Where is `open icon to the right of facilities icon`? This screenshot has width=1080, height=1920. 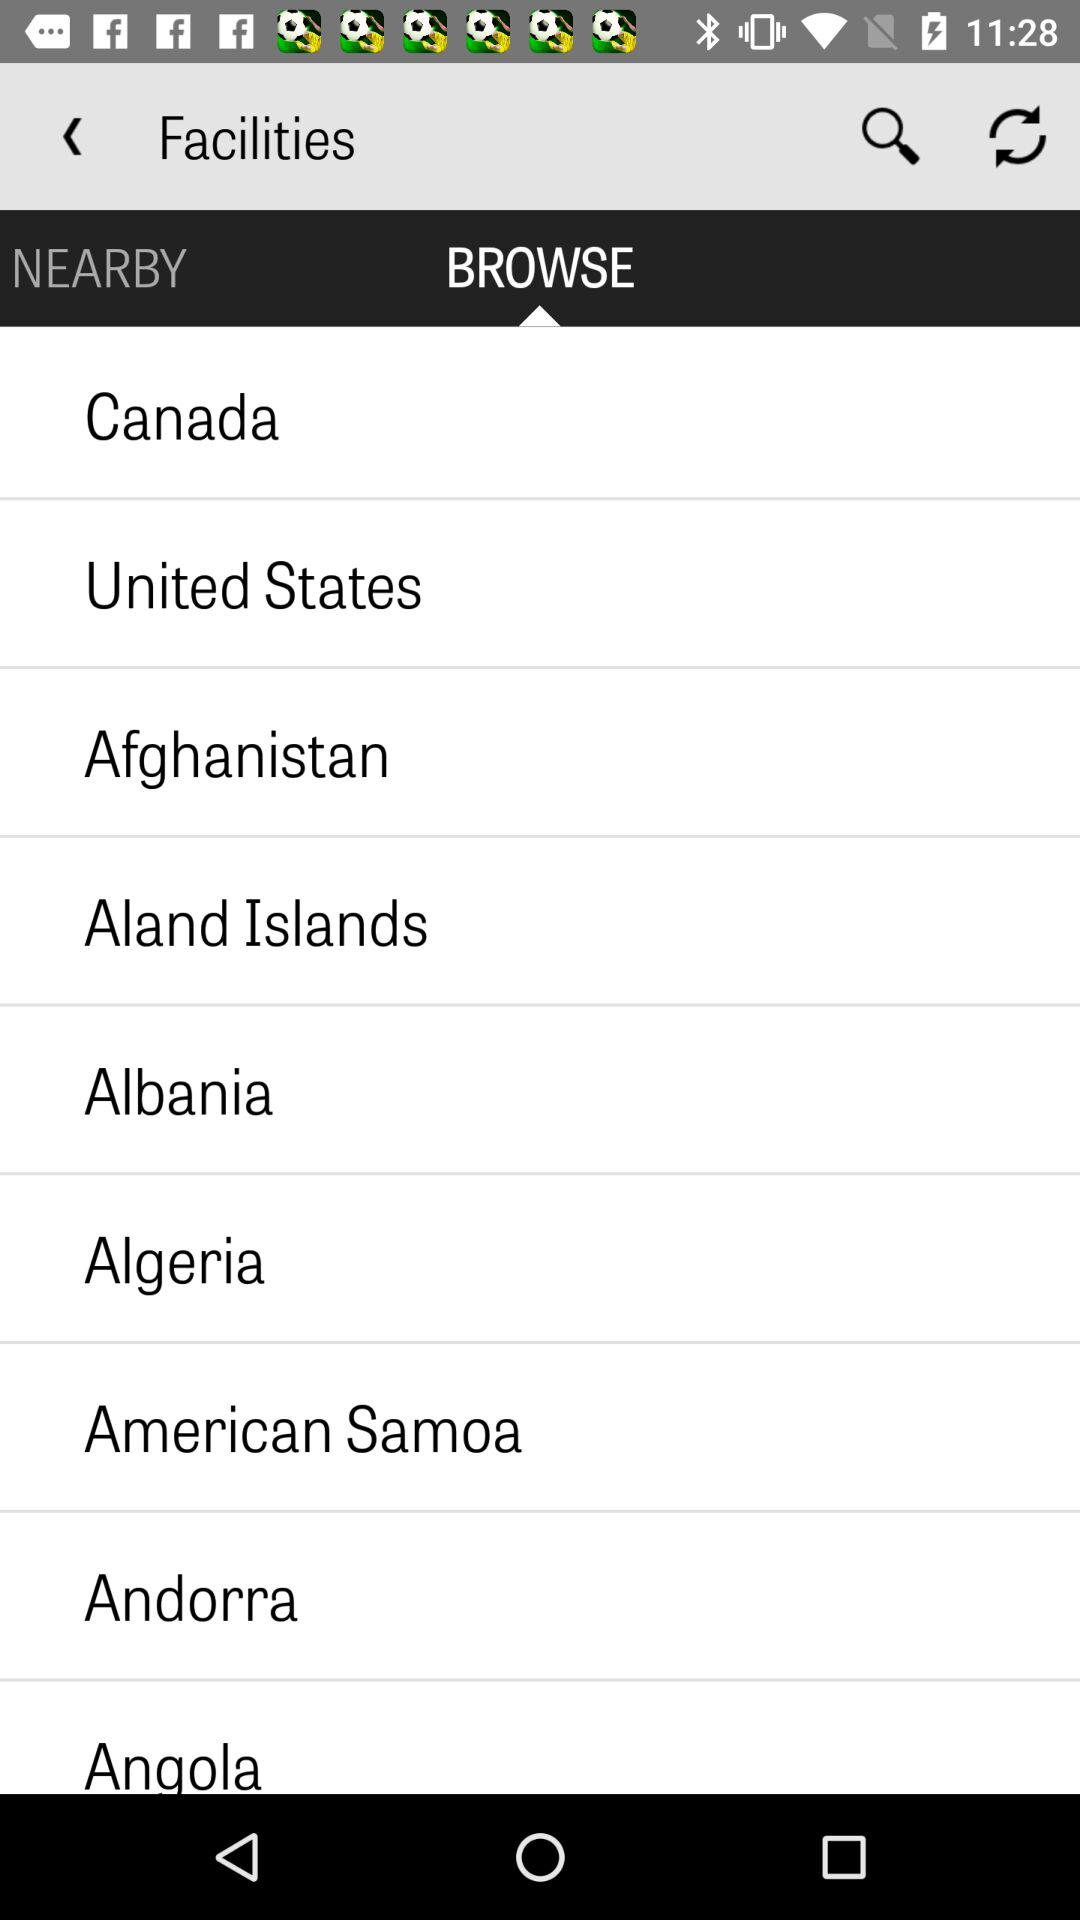 open icon to the right of facilities icon is located at coordinates (890, 136).